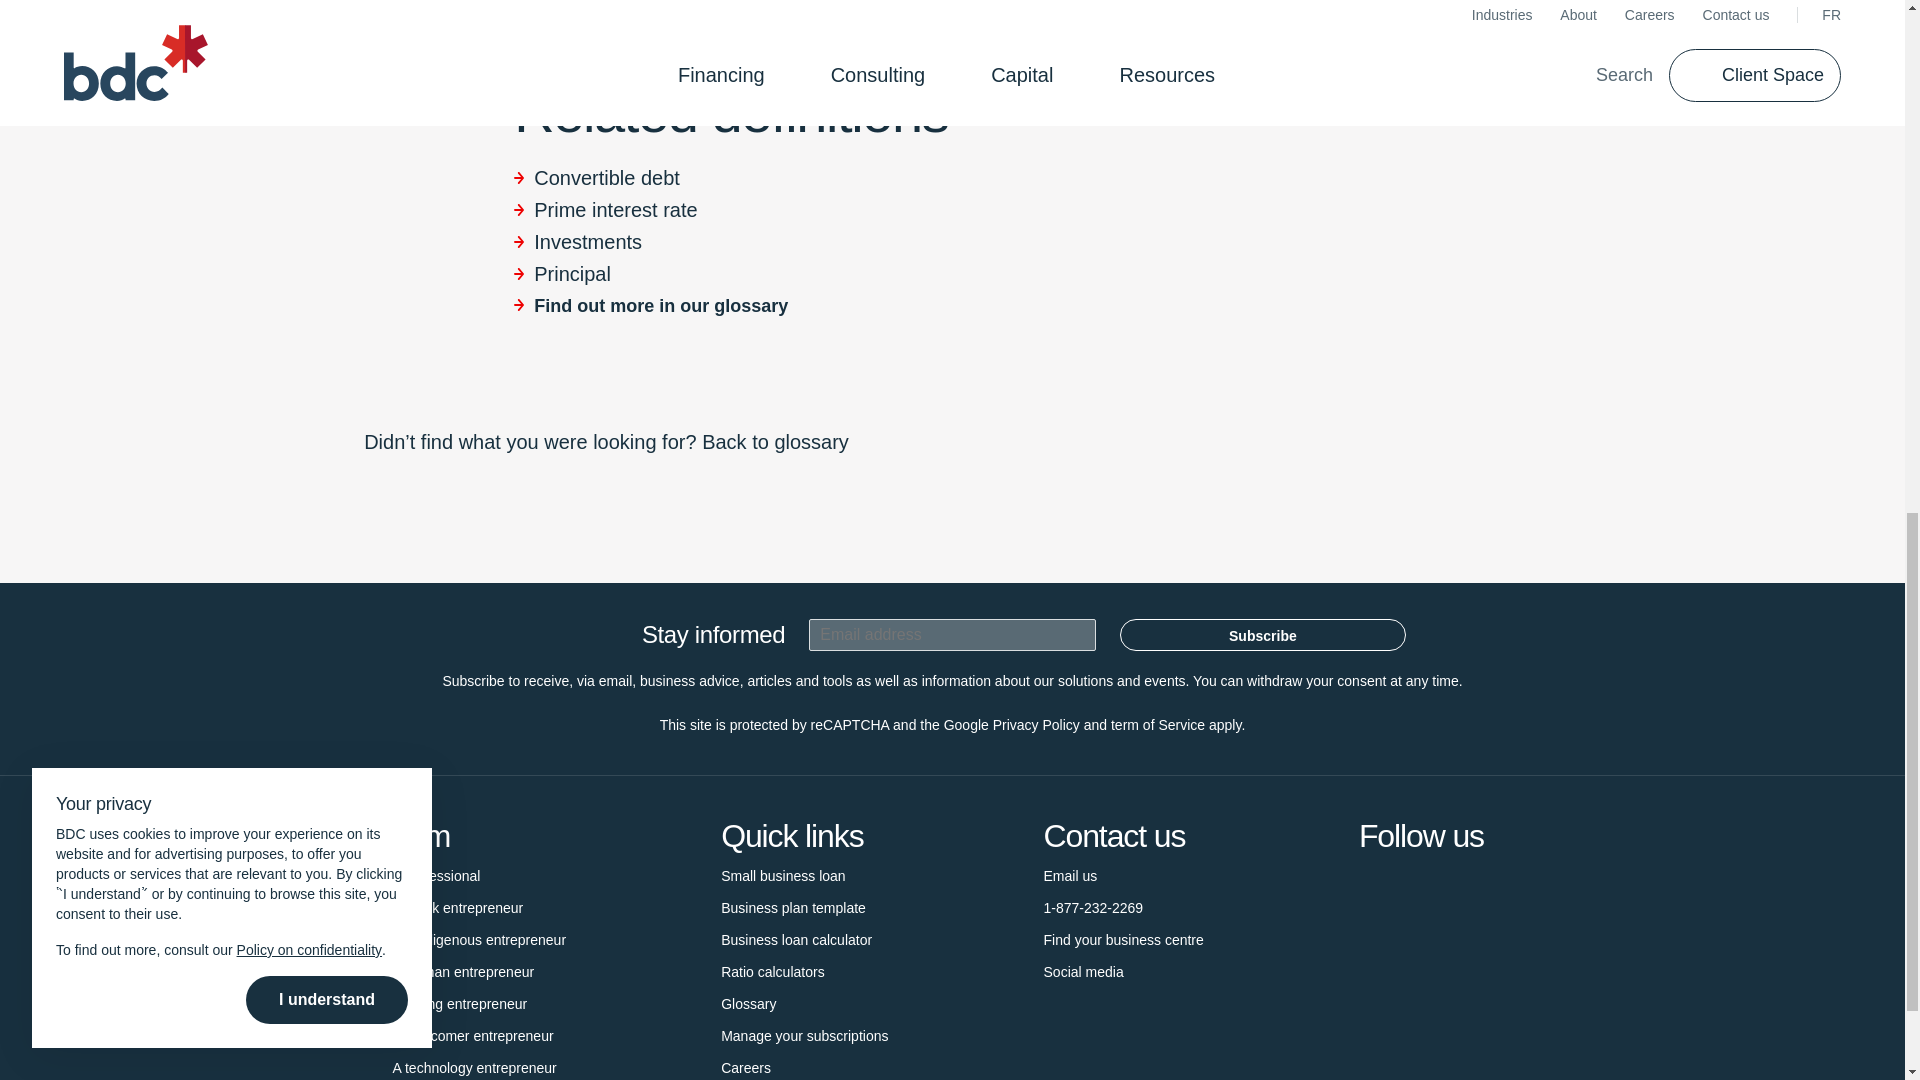 The image size is (1920, 1080). What do you see at coordinates (456, 908) in the screenshot?
I see `Black Entrepreneur` at bounding box center [456, 908].